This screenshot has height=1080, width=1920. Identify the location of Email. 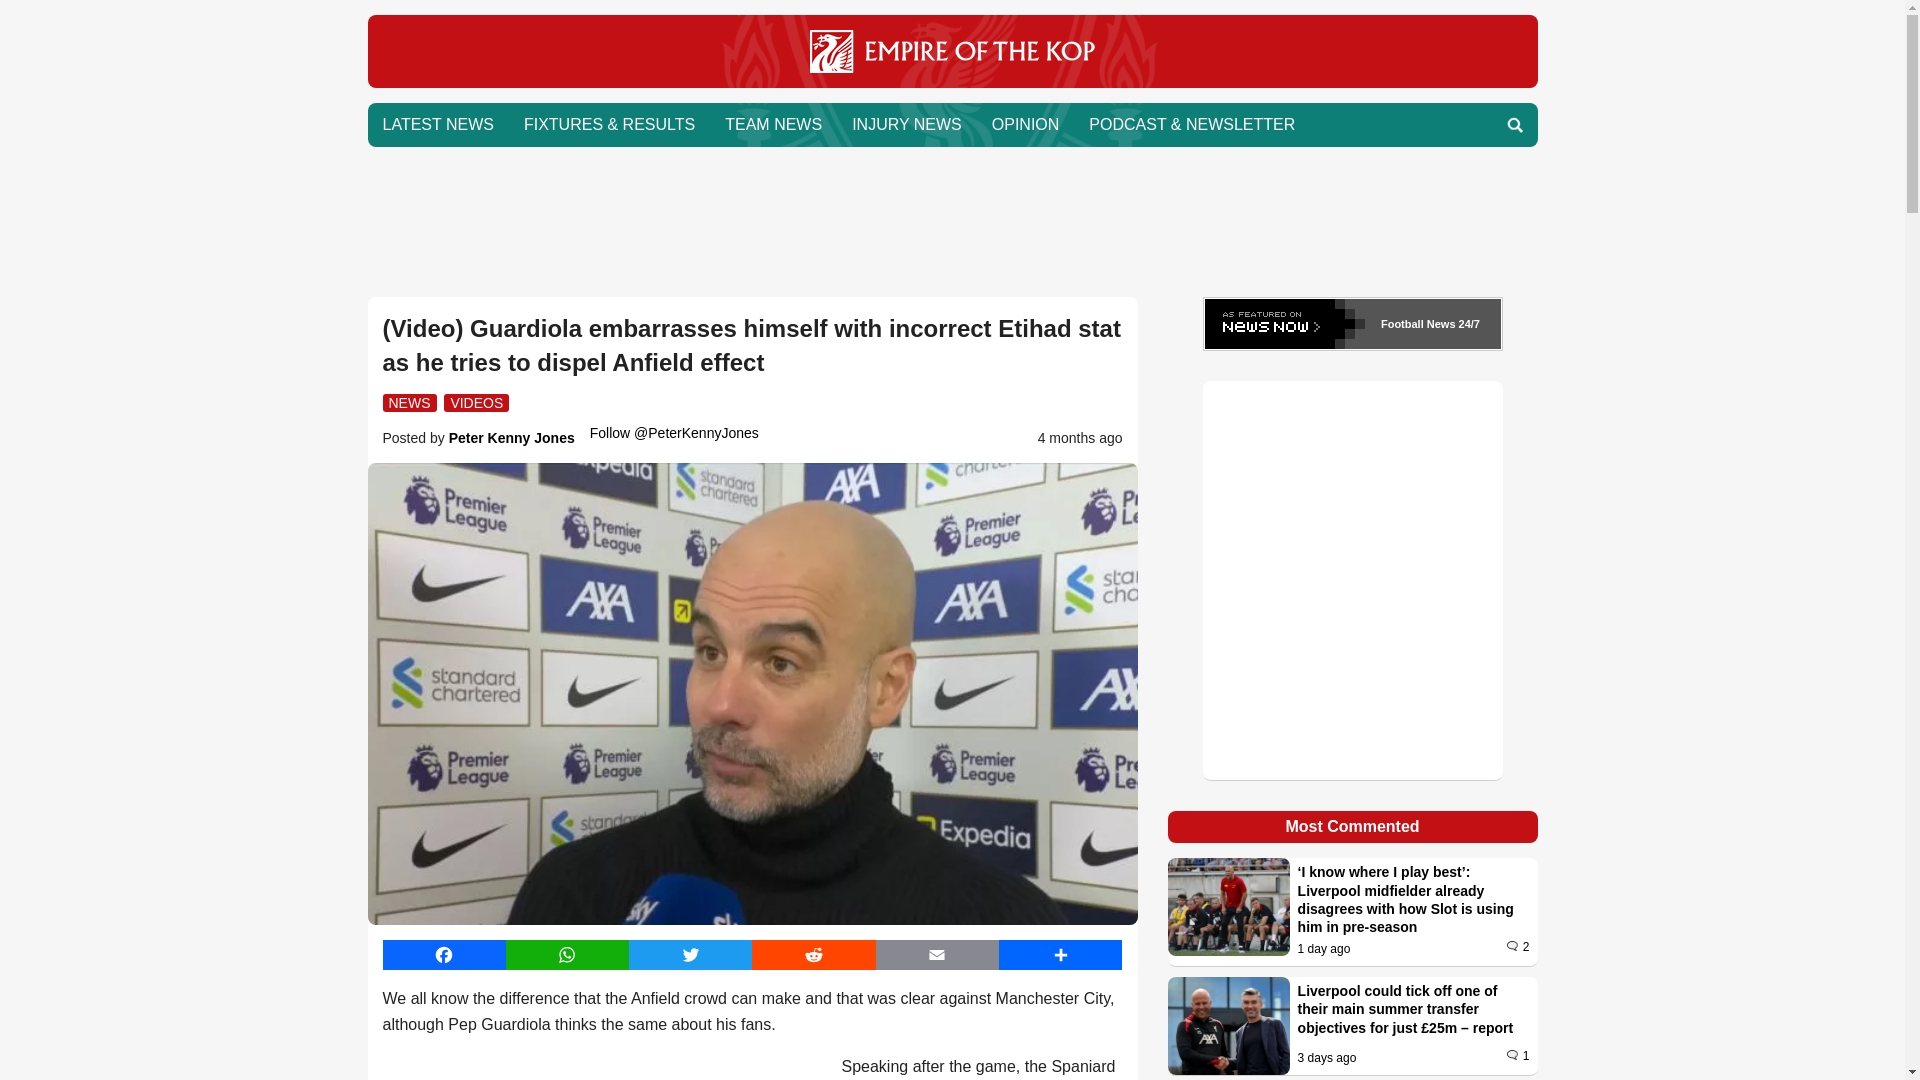
(936, 954).